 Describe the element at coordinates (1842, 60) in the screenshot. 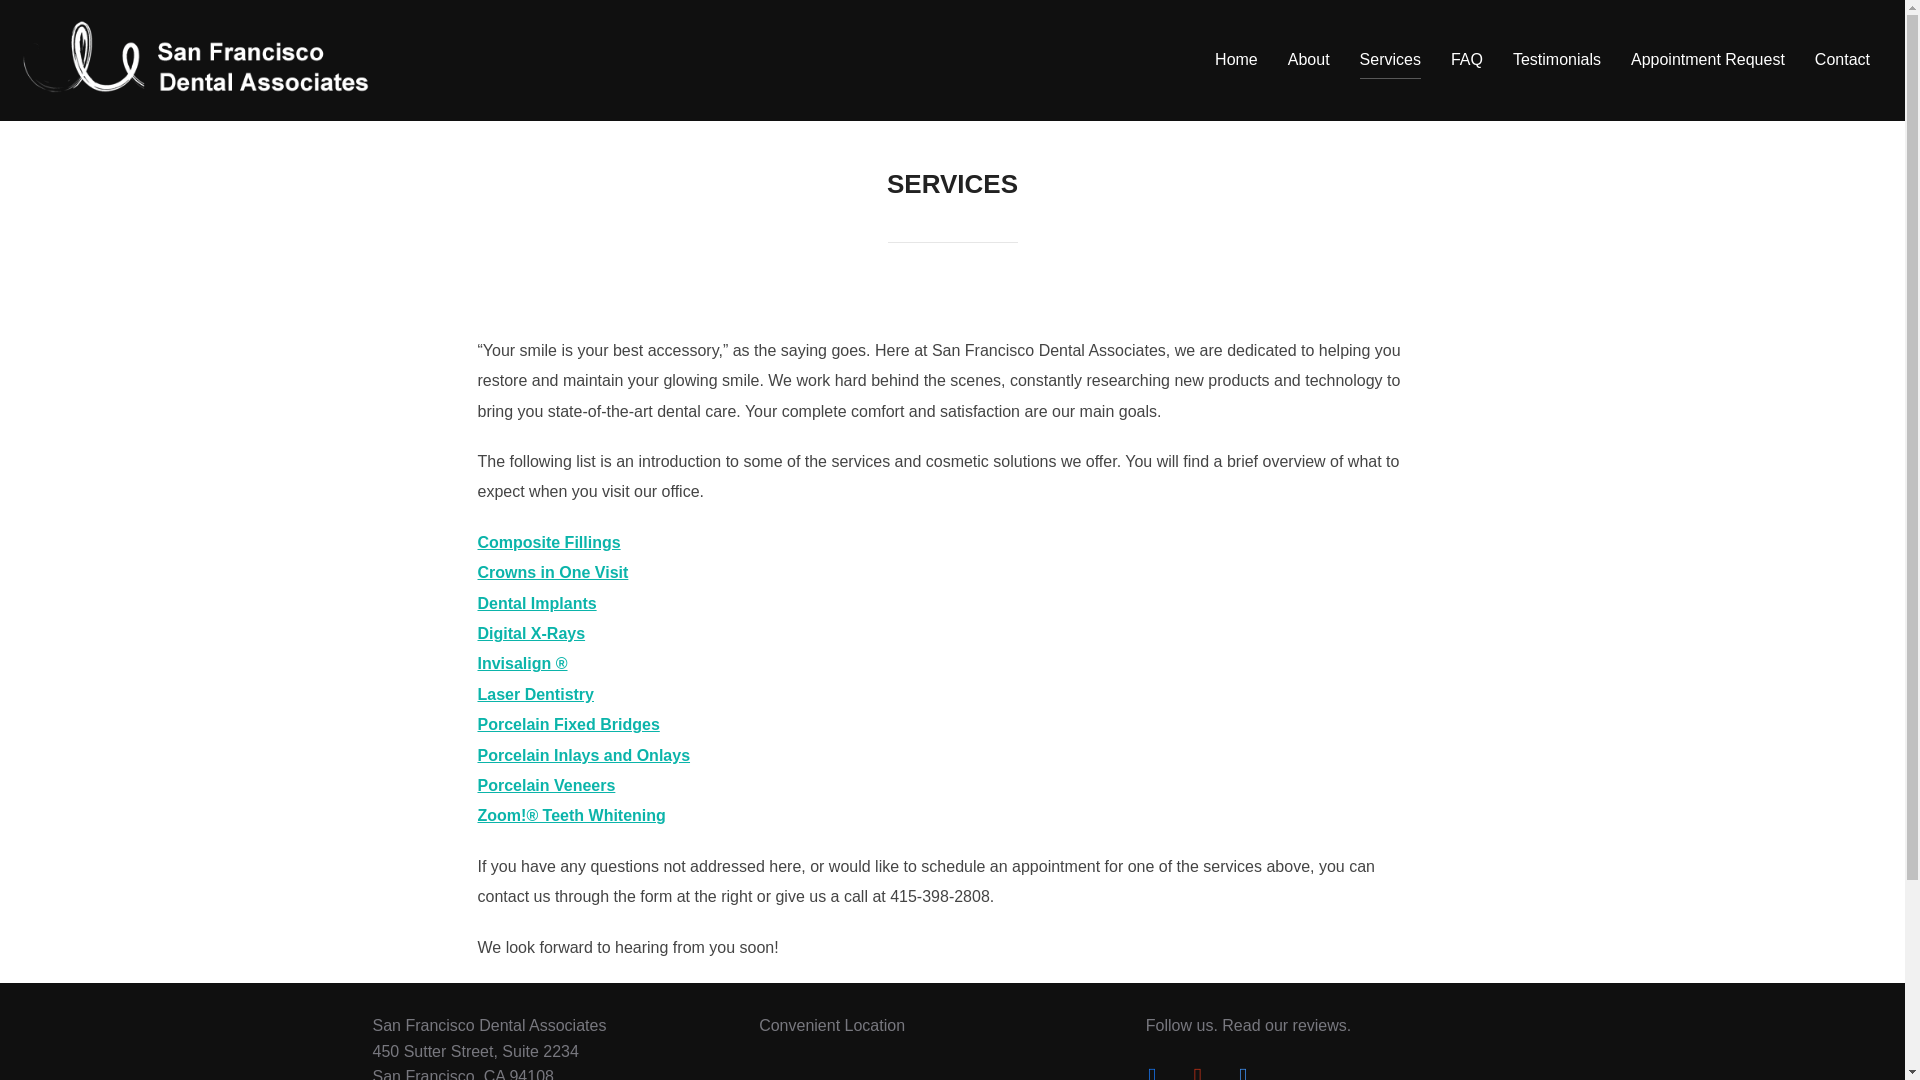

I see `Contact` at that location.